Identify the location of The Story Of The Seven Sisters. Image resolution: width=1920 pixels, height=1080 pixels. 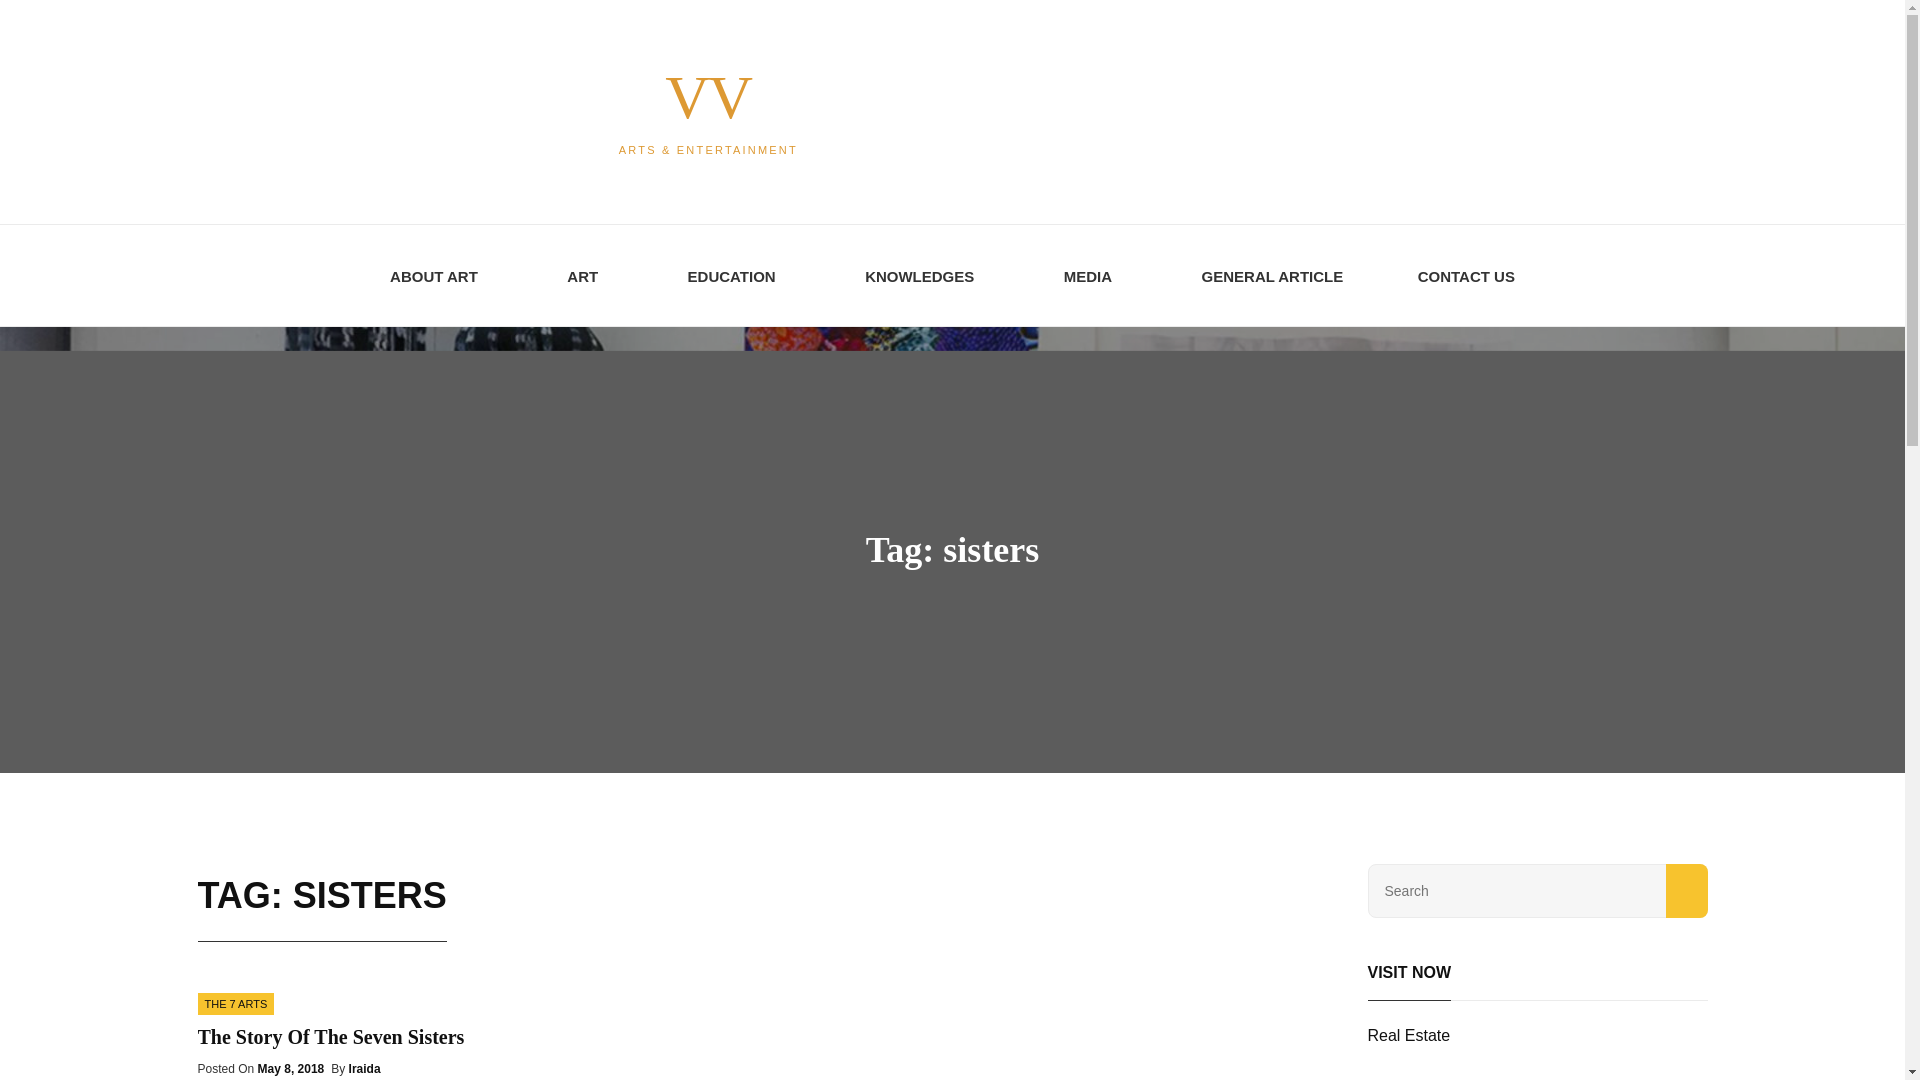
(330, 1036).